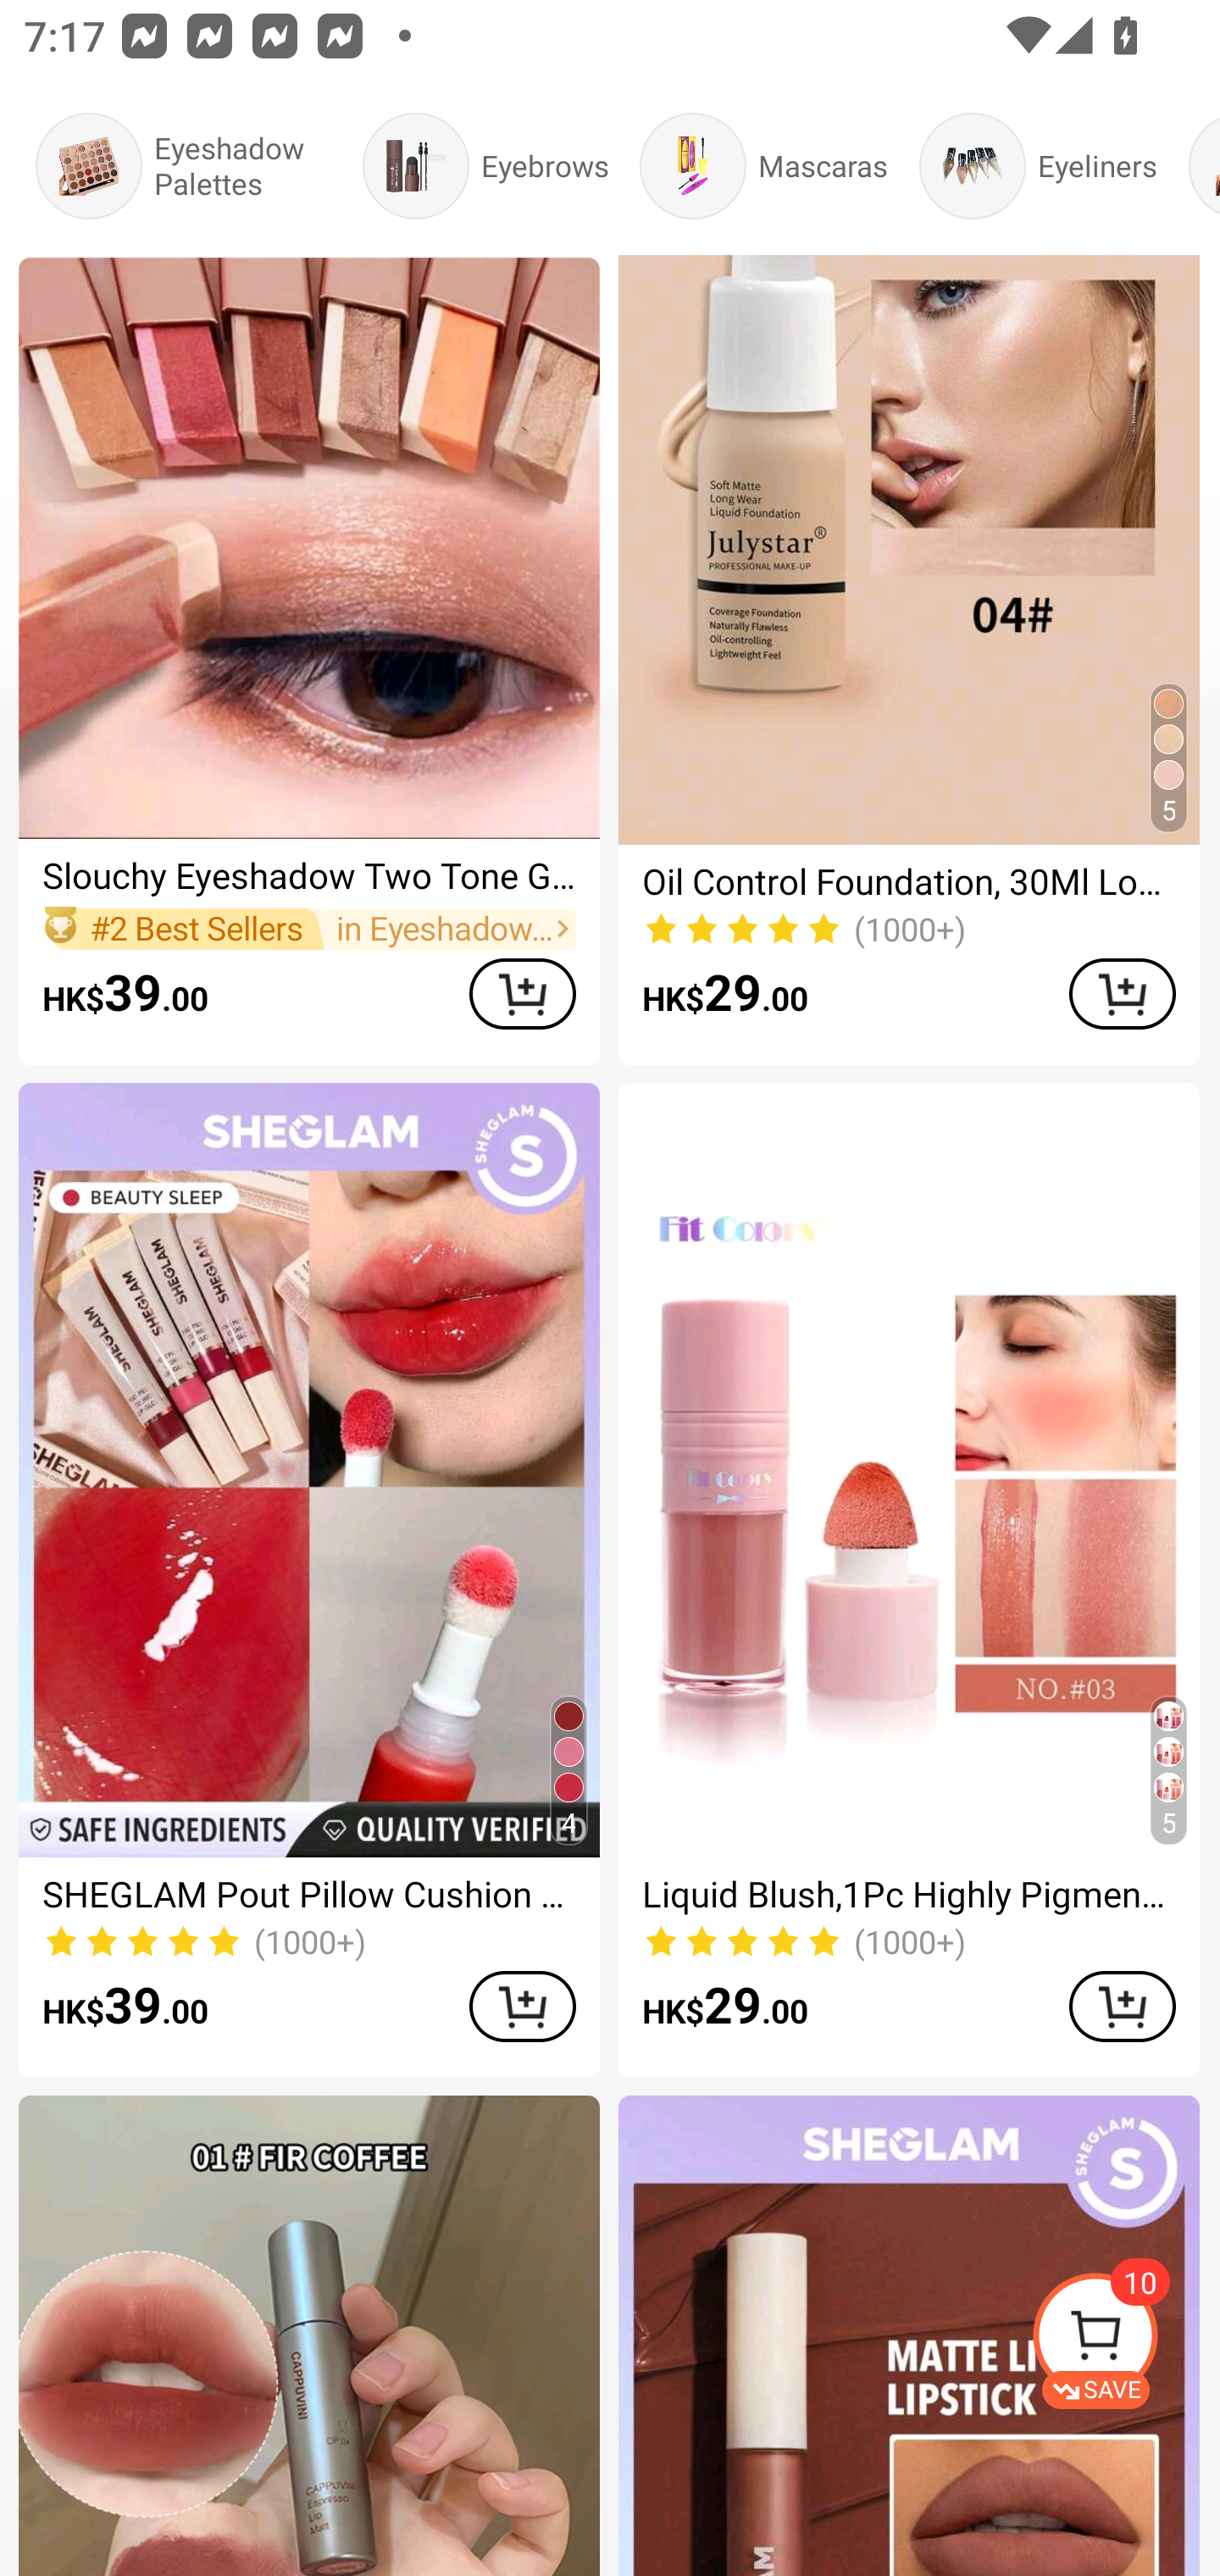 The height and width of the screenshot is (2576, 1220). I want to click on Mascaras, so click(763, 166).